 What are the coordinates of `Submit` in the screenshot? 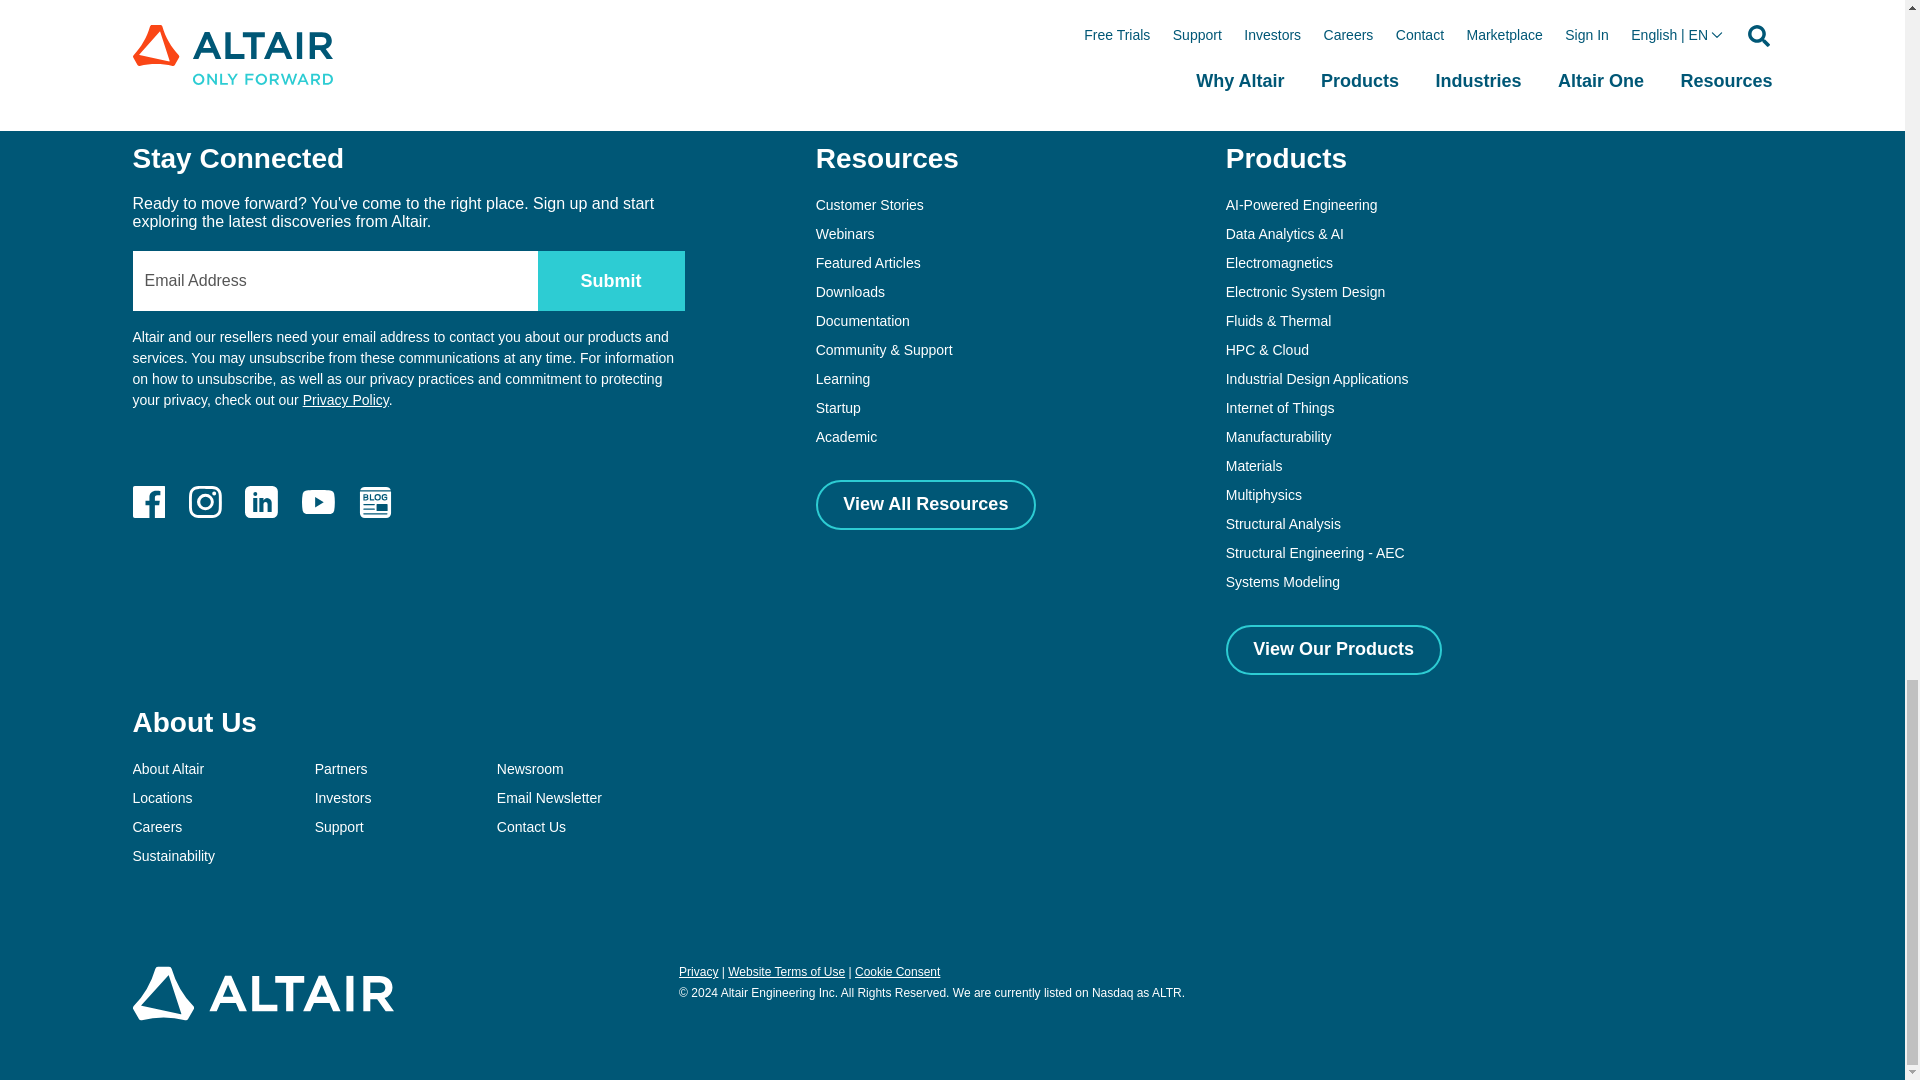 It's located at (611, 280).